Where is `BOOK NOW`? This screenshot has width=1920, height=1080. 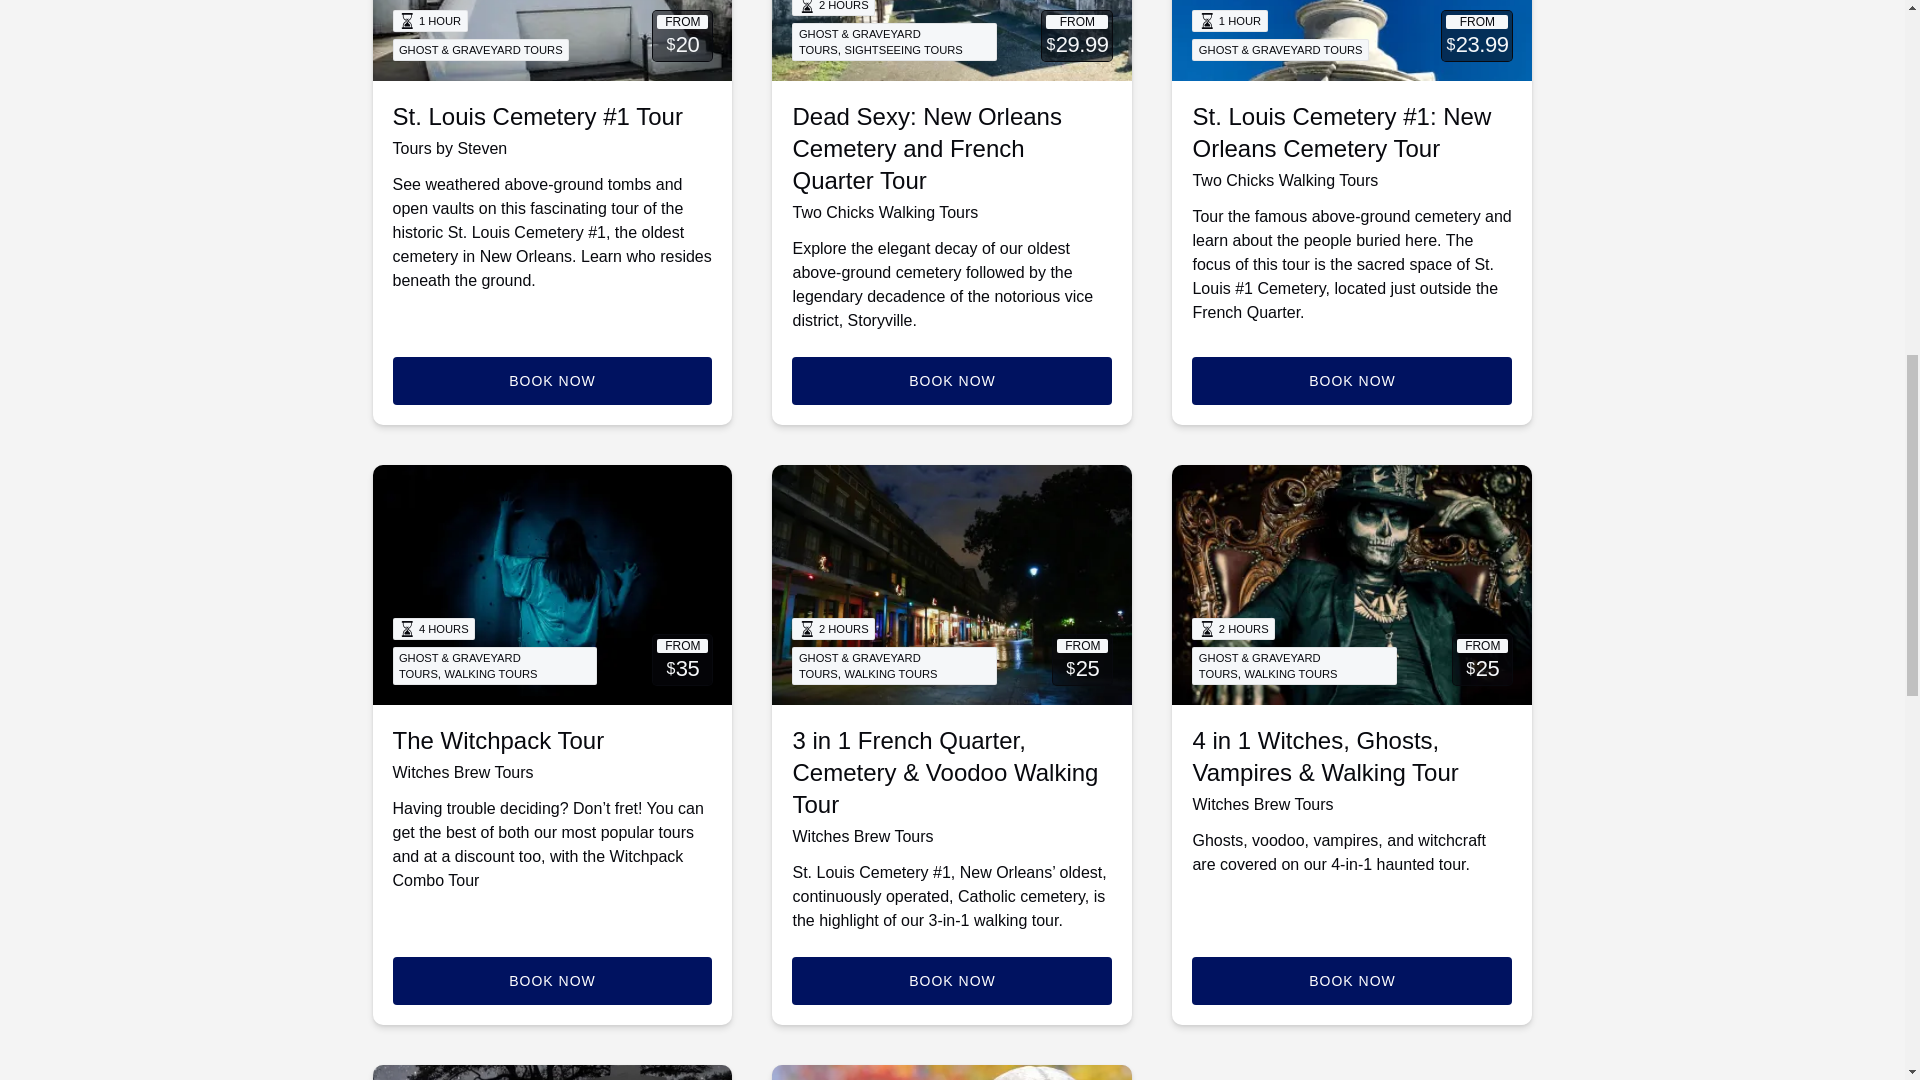 BOOK NOW is located at coordinates (951, 381).